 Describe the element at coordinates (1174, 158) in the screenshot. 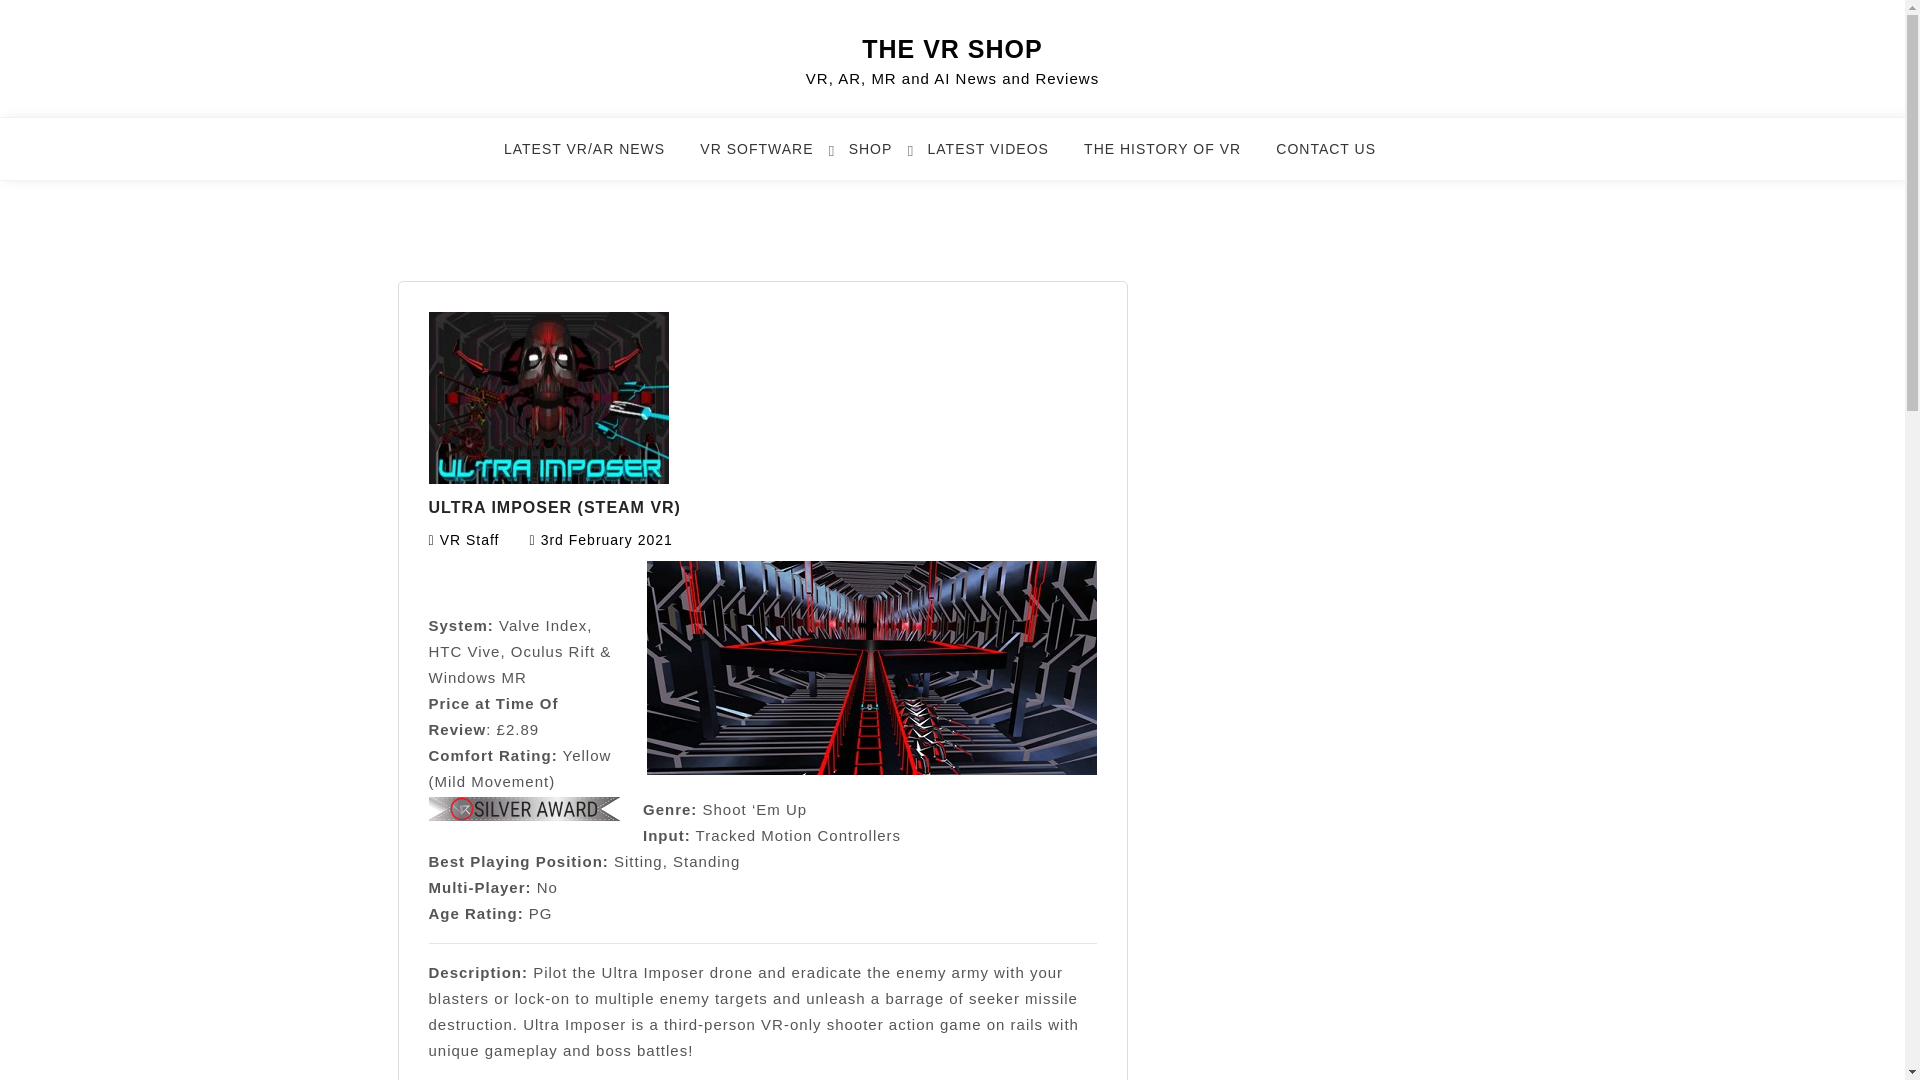

I see `THE HISTORY OF VR` at that location.